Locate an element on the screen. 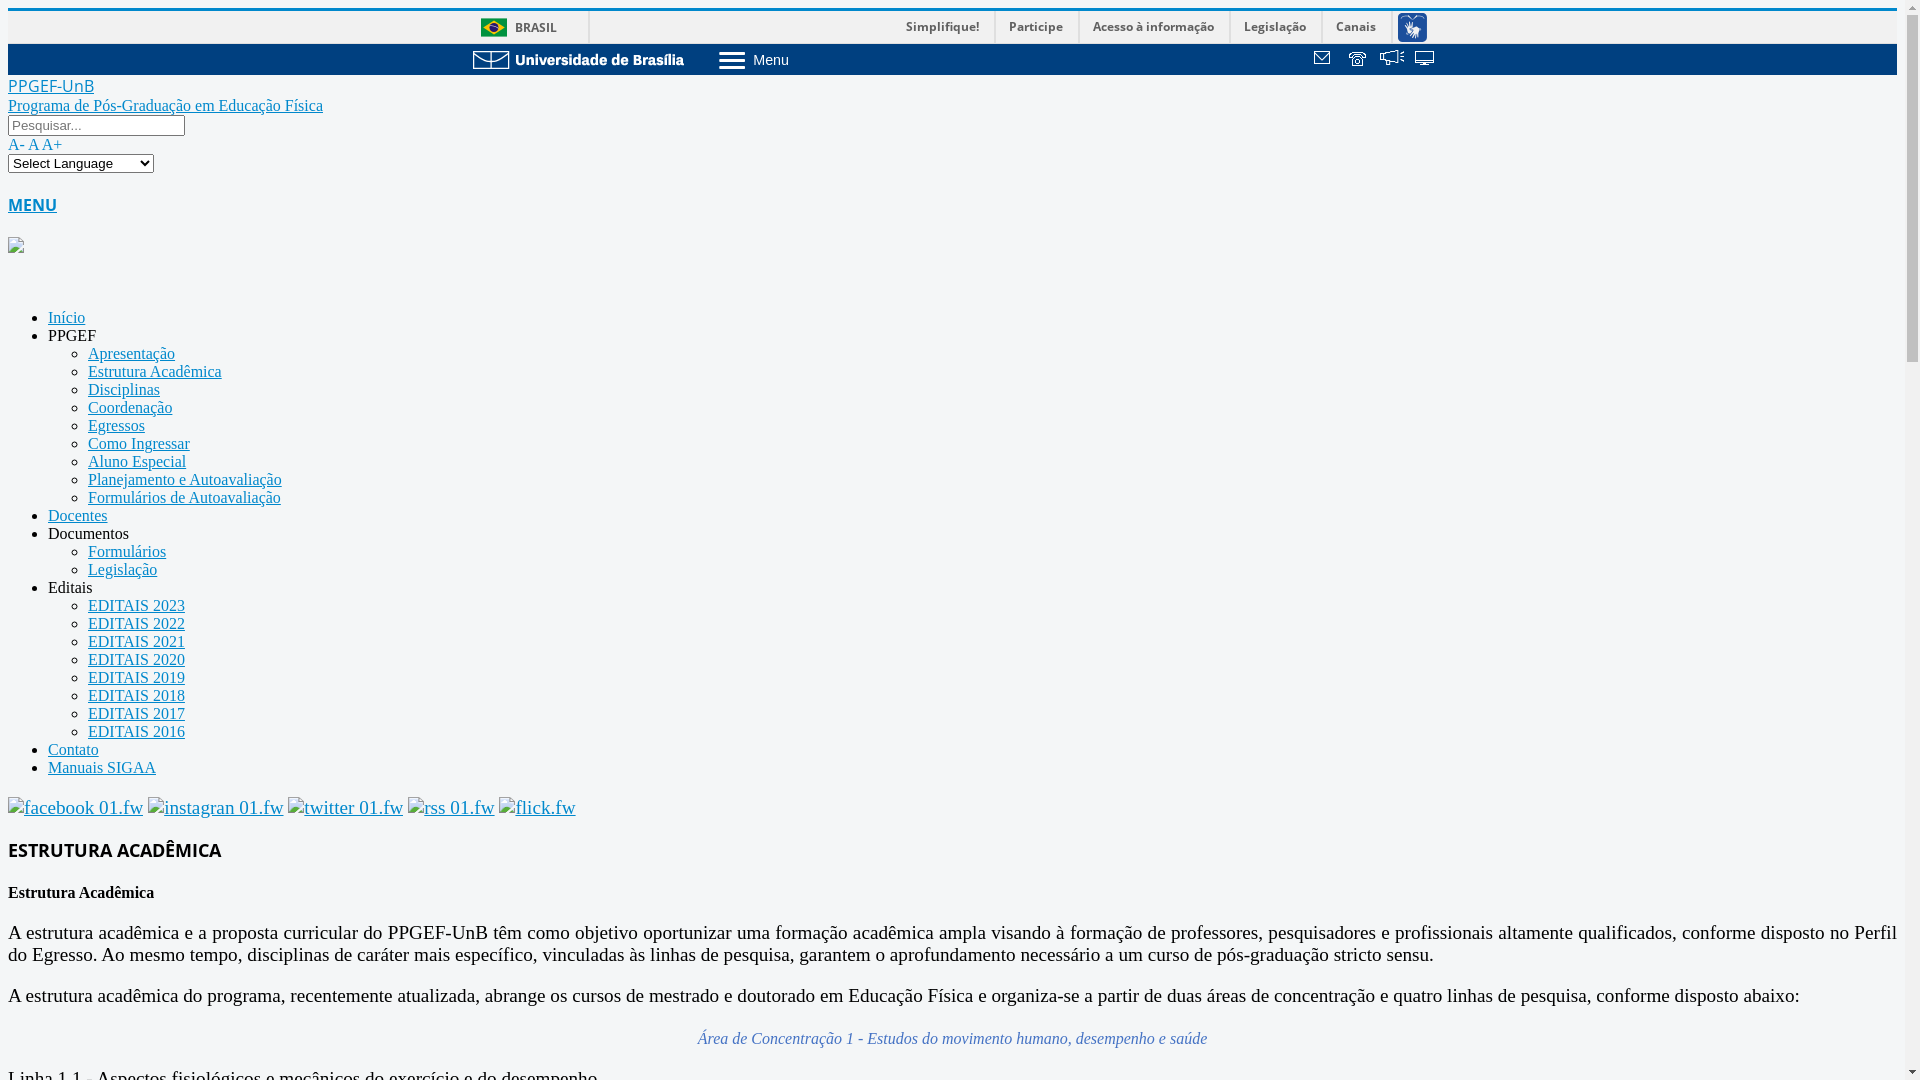 Image resolution: width=1920 pixels, height=1080 pixels. EDITAIS 2016 is located at coordinates (136, 732).